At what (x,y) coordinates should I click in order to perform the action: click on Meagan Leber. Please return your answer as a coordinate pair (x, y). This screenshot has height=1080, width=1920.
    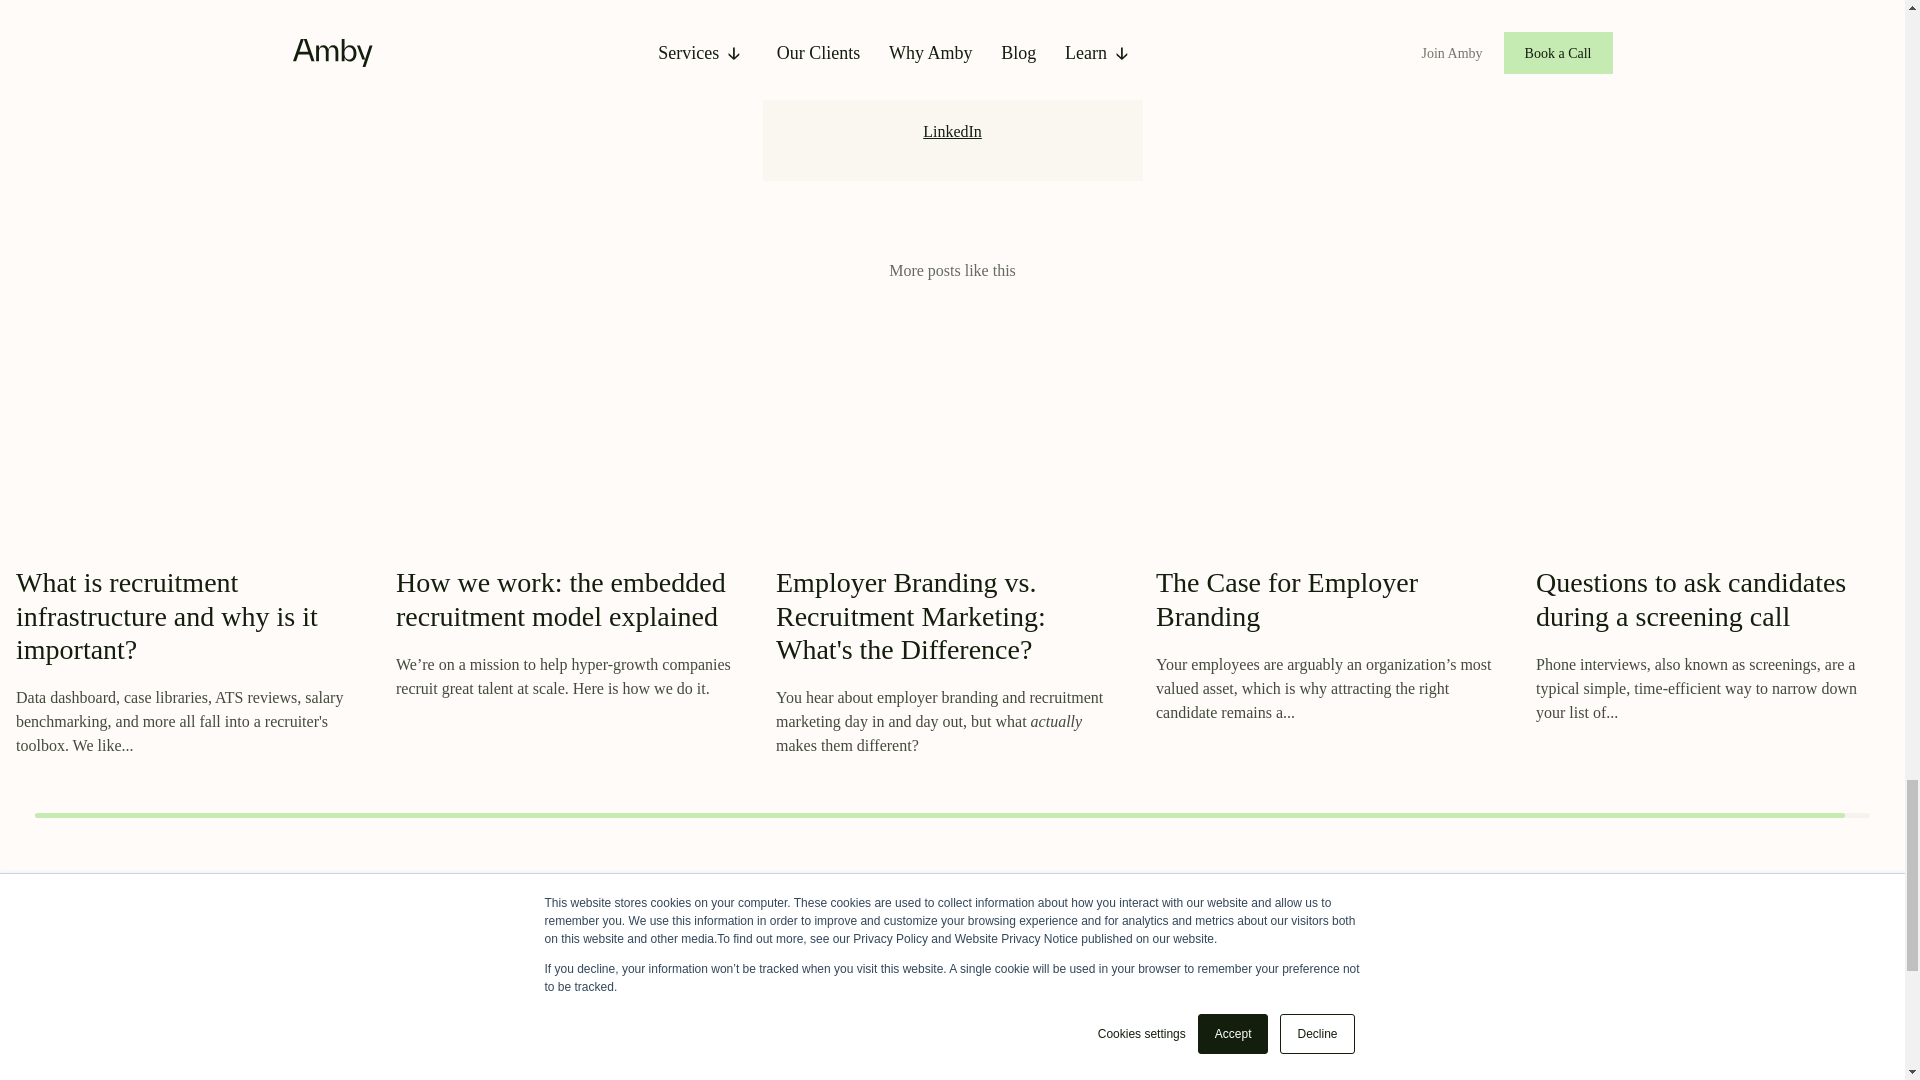
    Looking at the image, I should click on (952, 6).